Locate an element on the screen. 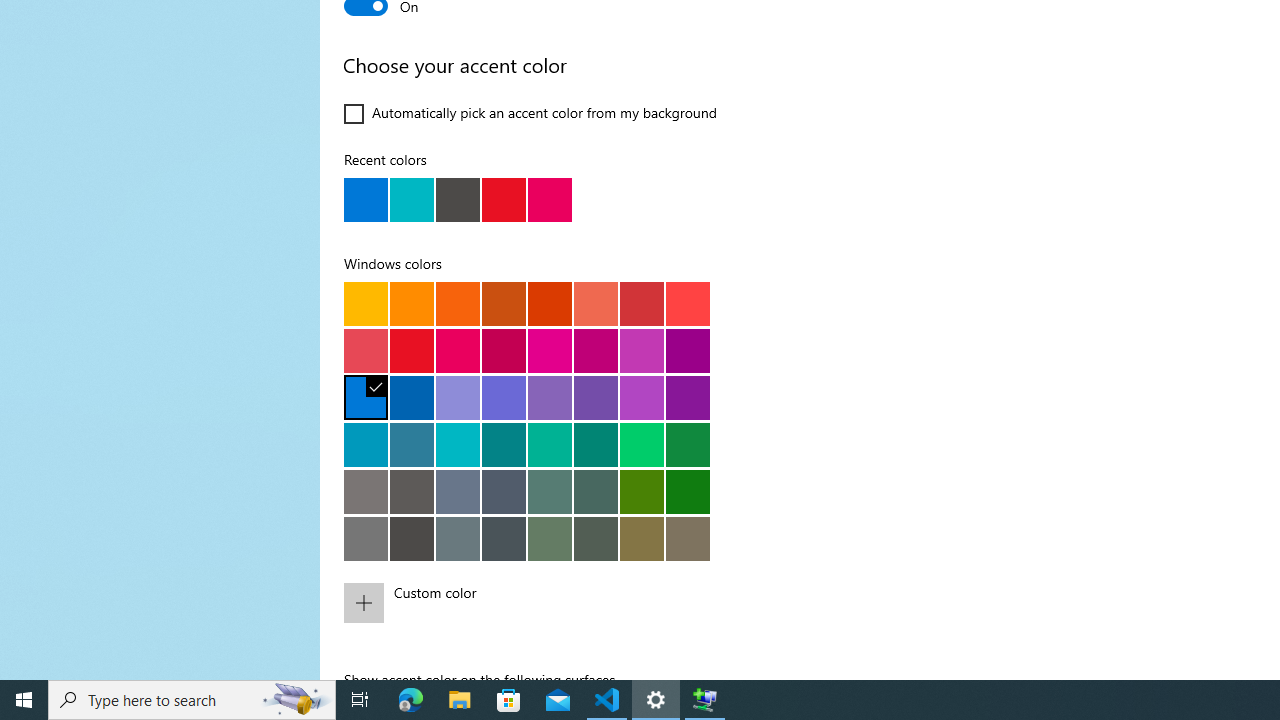 This screenshot has width=1280, height=720. Liddy green is located at coordinates (550, 538).